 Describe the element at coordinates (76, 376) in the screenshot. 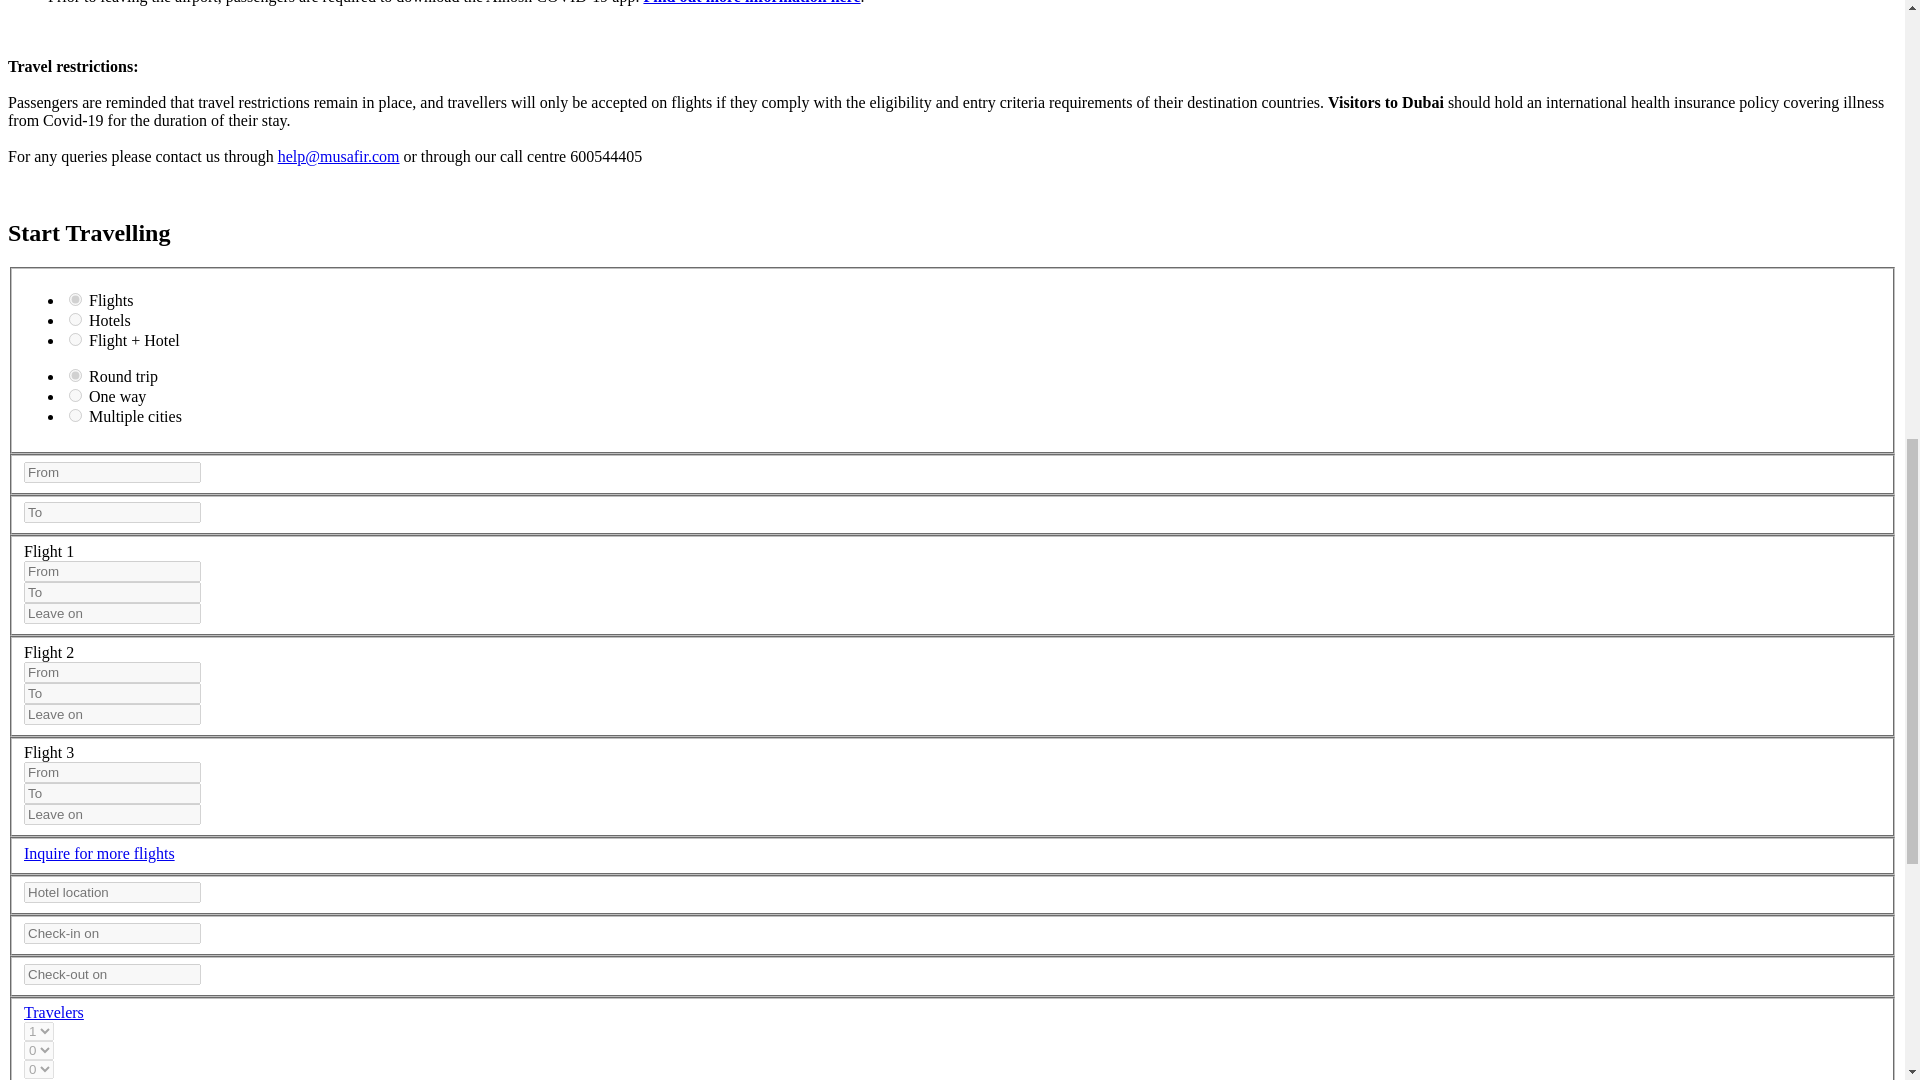

I see `1` at that location.